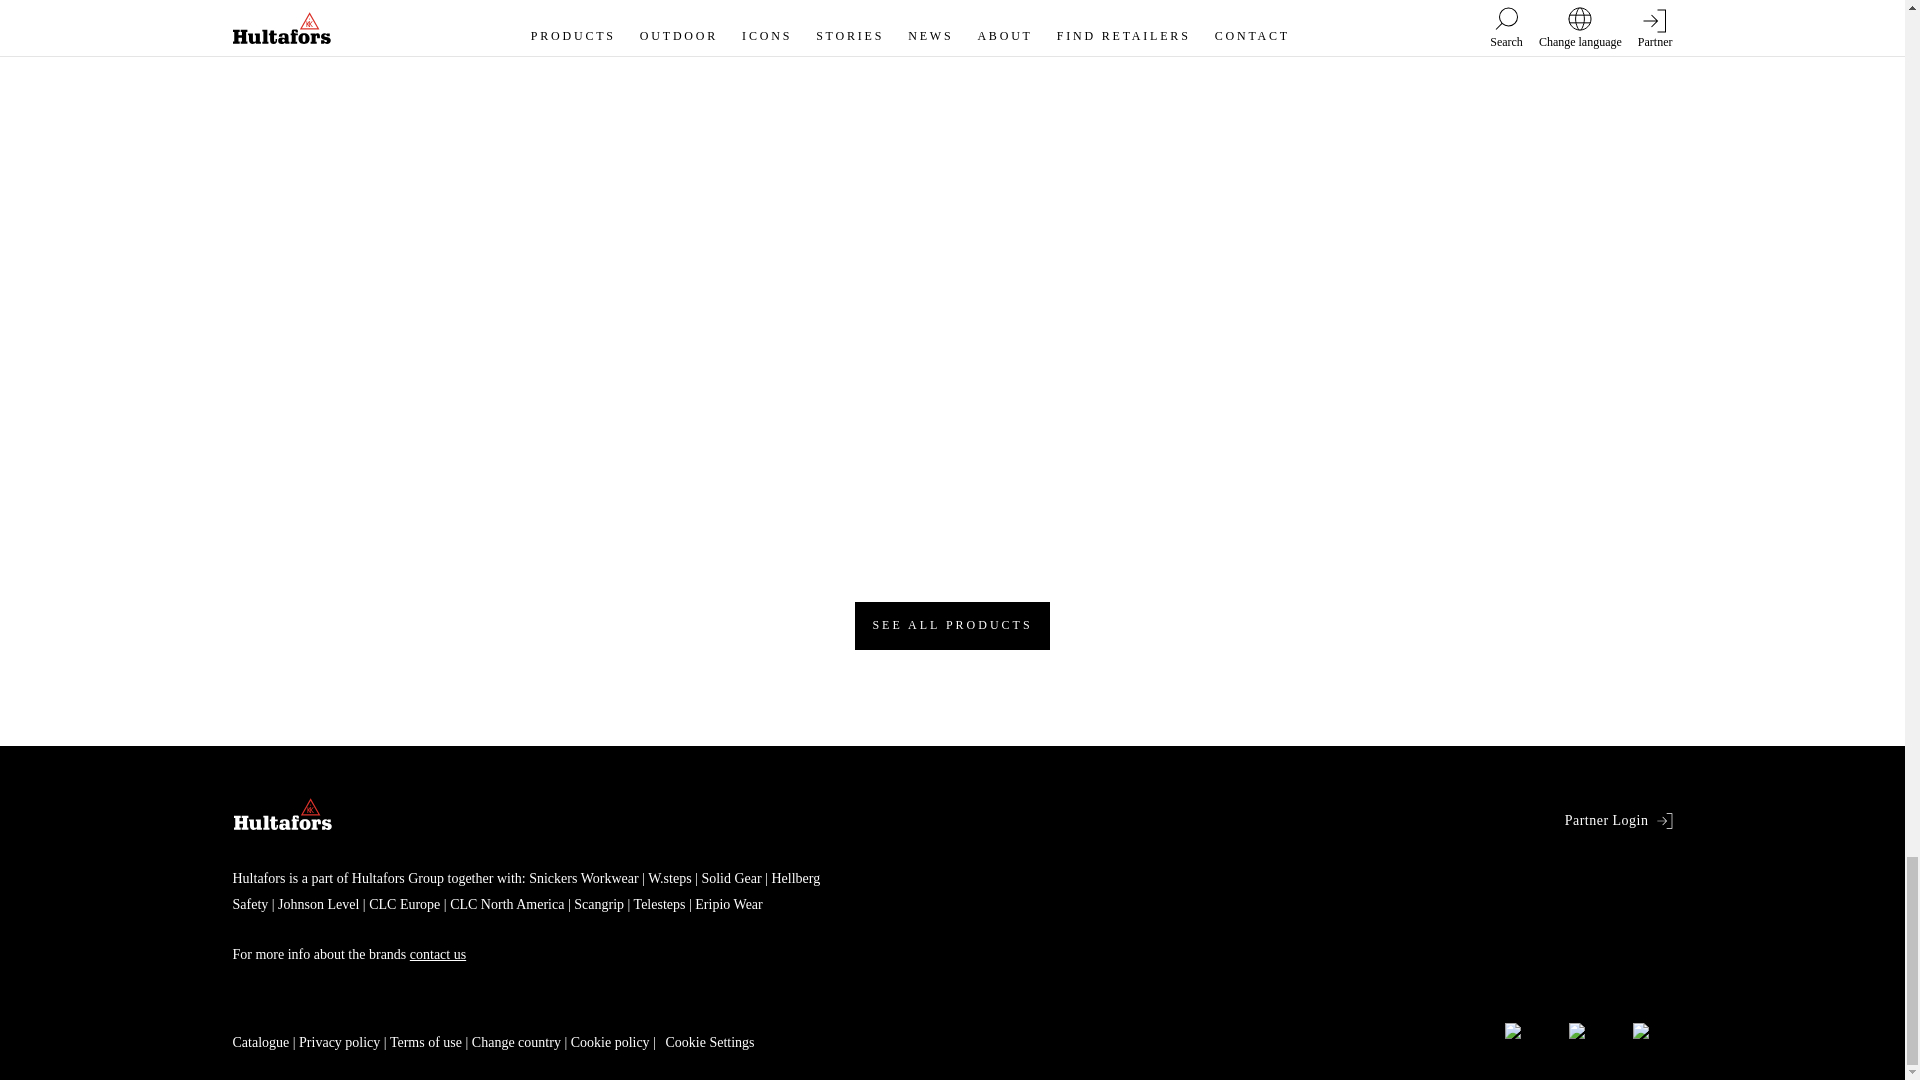 Image resolution: width=1920 pixels, height=1080 pixels. Describe the element at coordinates (610, 1042) in the screenshot. I see `Cookie policy` at that location.